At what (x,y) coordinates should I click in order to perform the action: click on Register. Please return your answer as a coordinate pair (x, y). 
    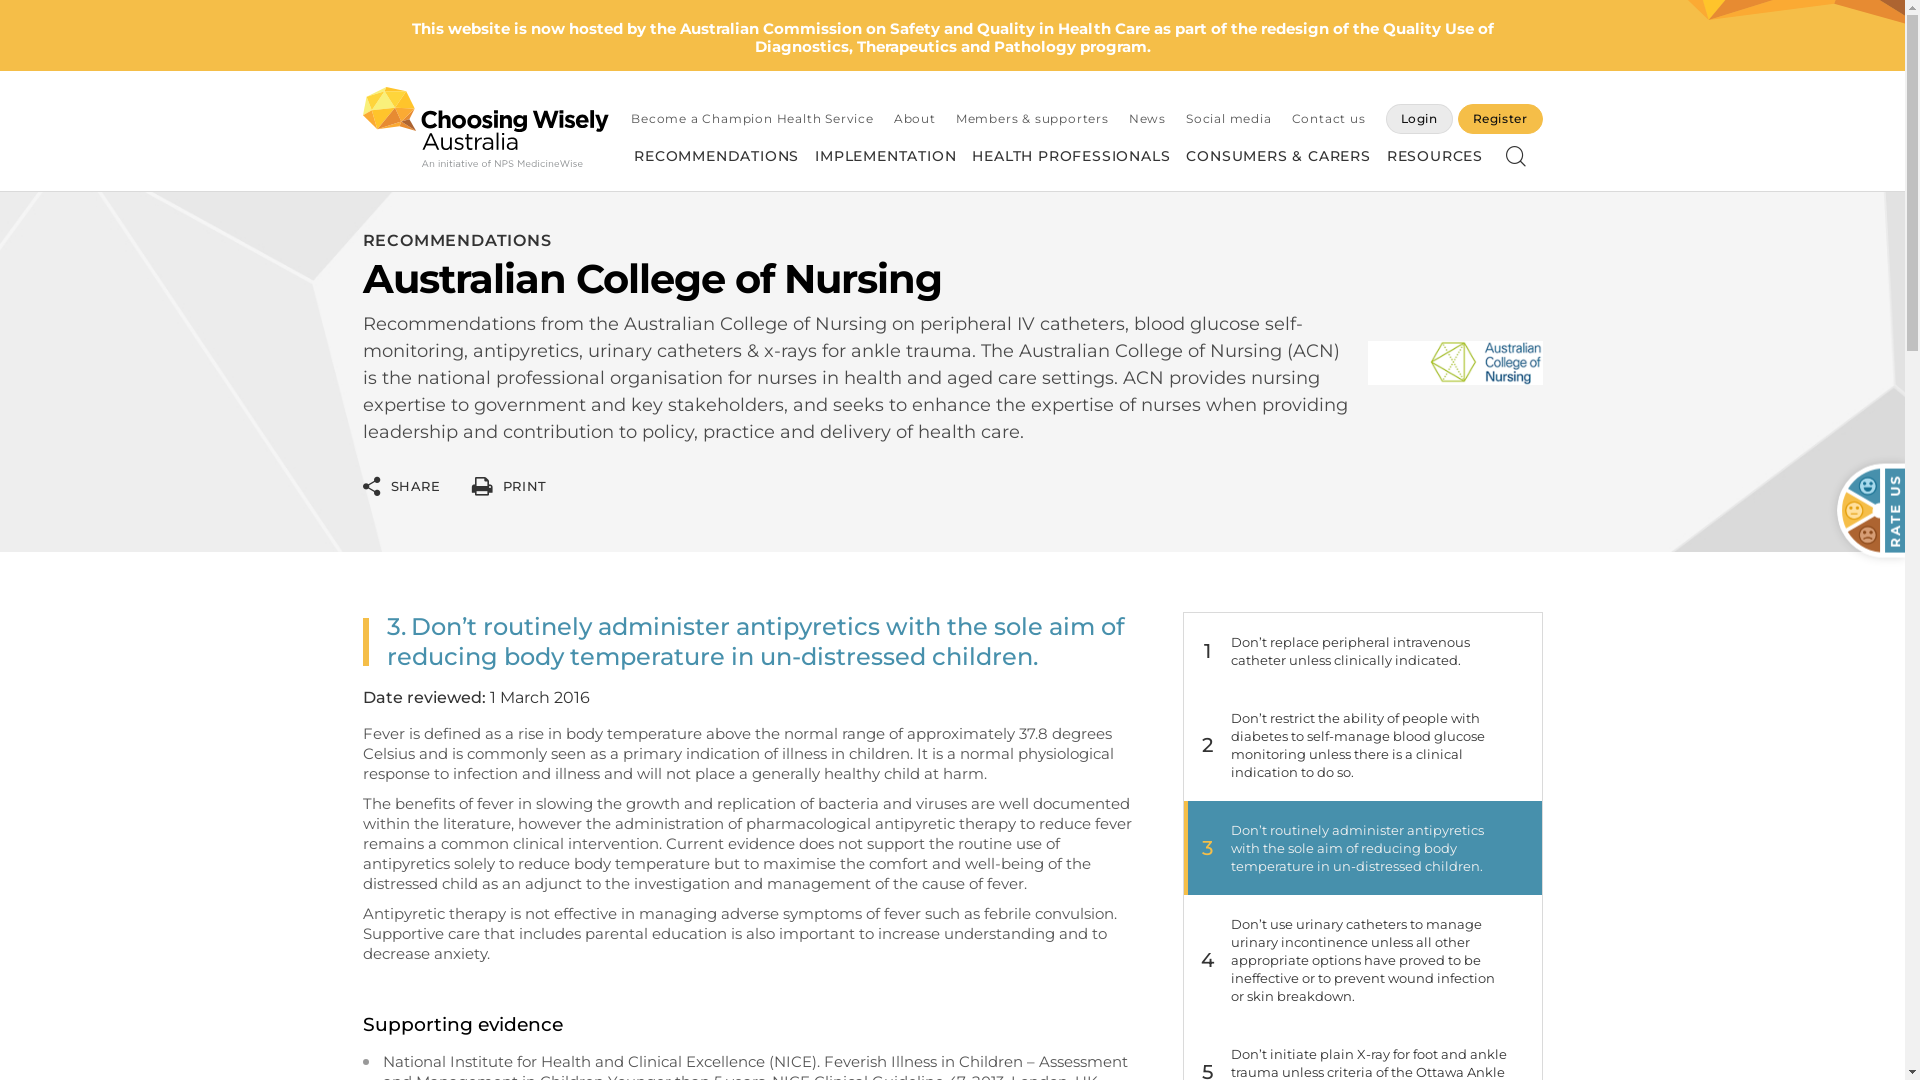
    Looking at the image, I should click on (1500, 119).